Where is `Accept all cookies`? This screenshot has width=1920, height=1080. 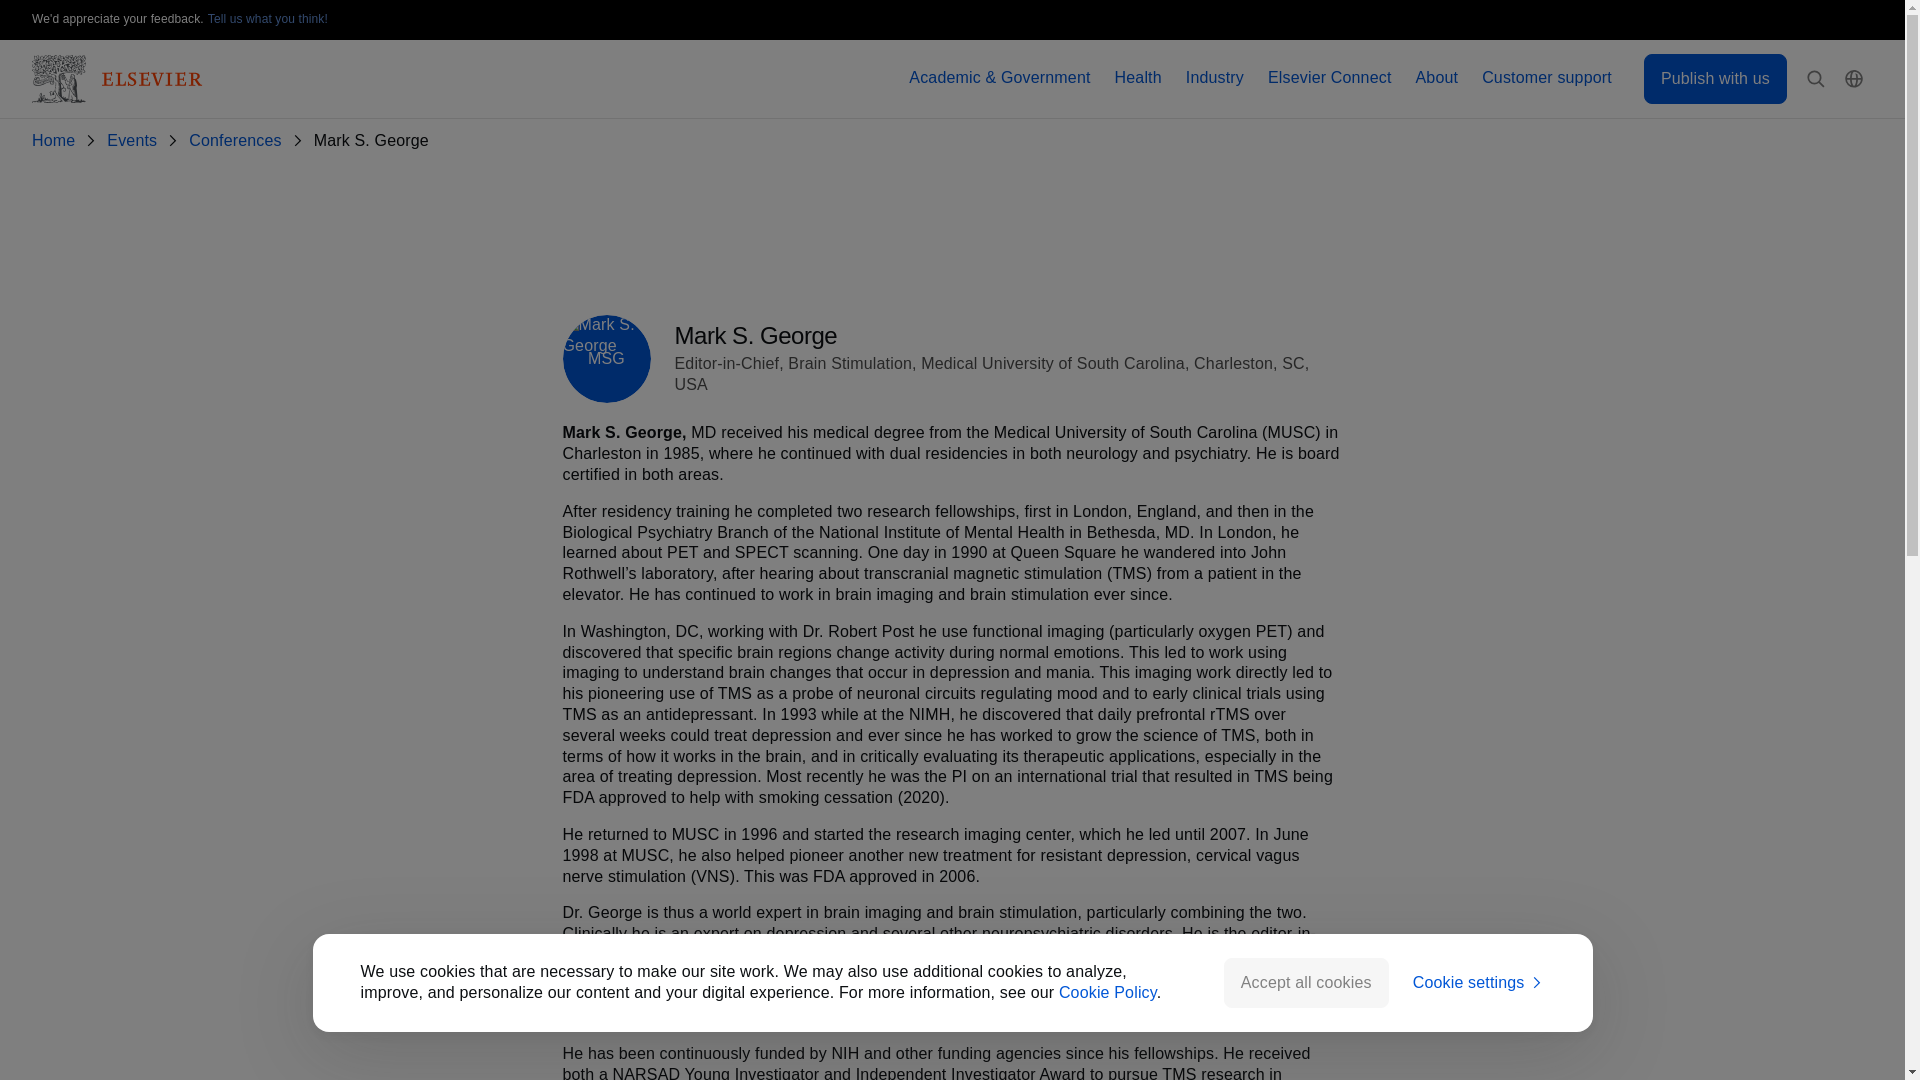 Accept all cookies is located at coordinates (1306, 982).